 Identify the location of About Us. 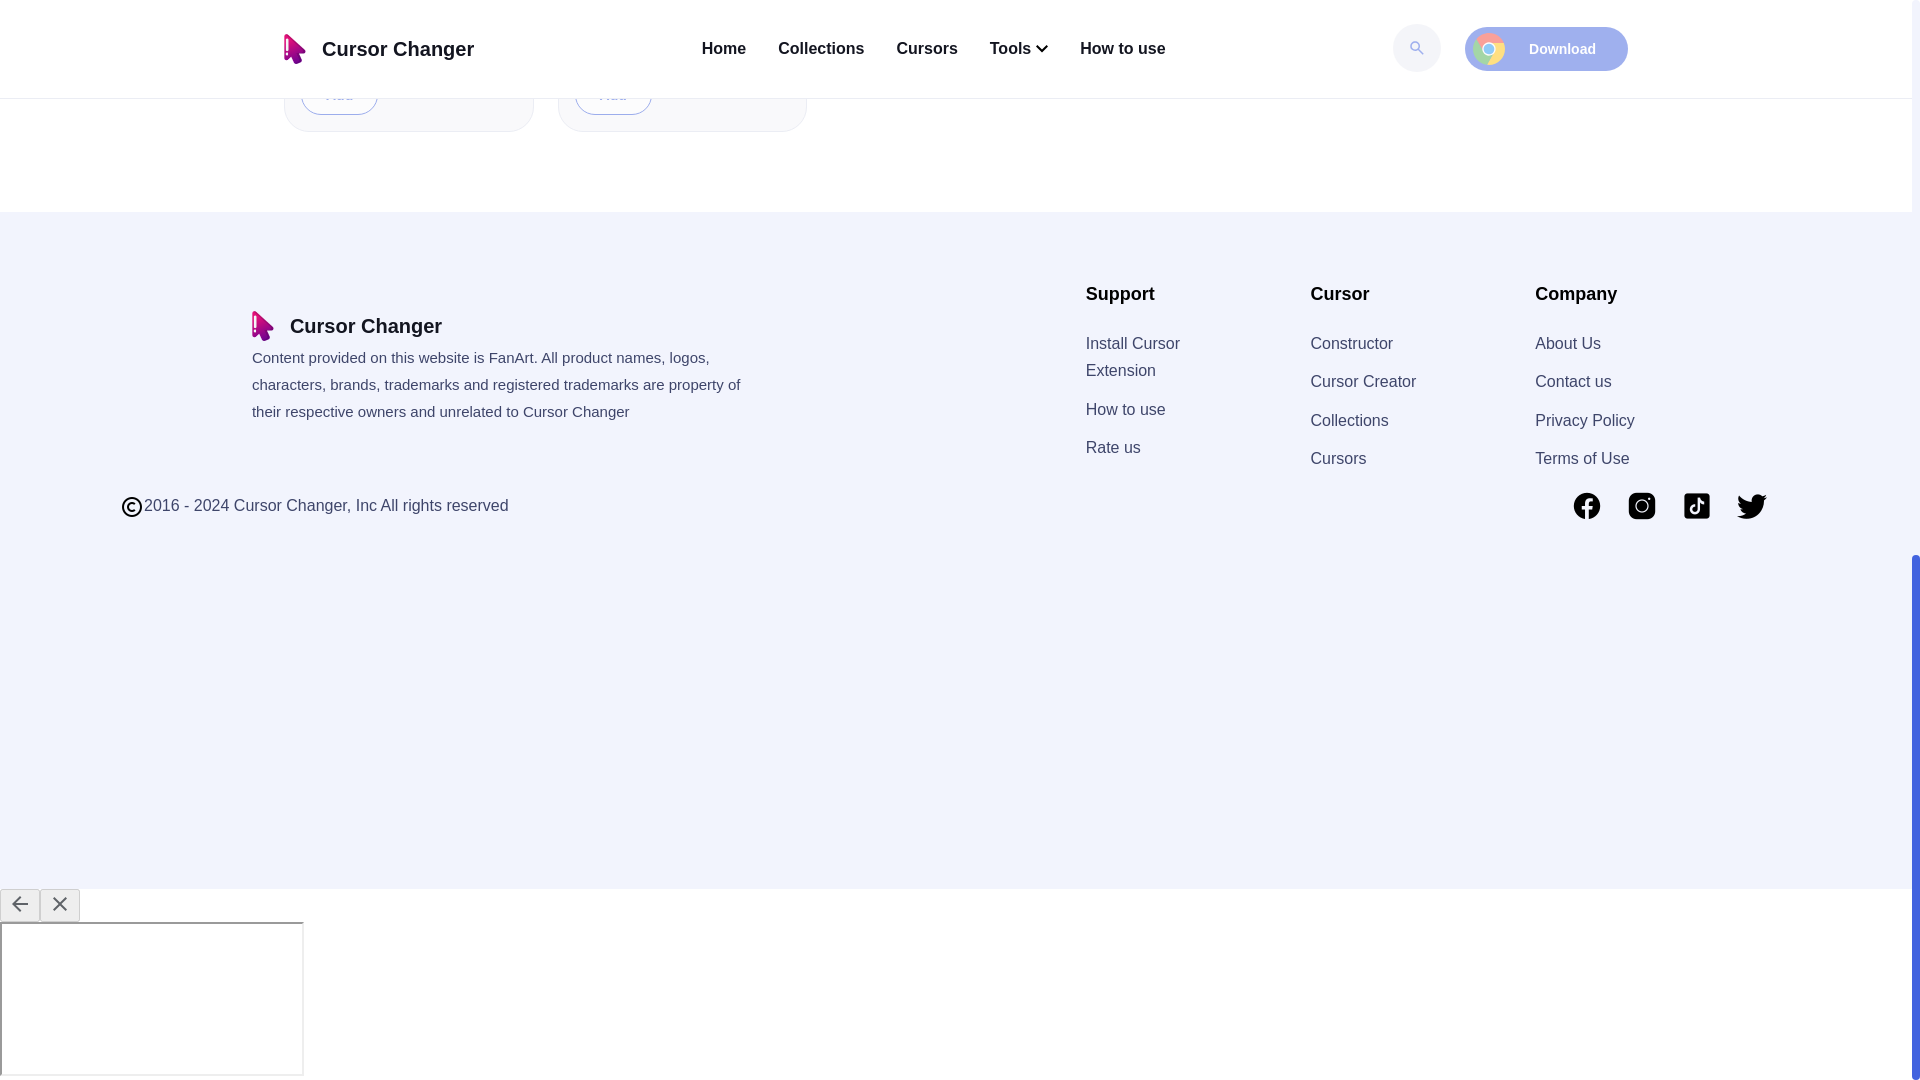
(1568, 343).